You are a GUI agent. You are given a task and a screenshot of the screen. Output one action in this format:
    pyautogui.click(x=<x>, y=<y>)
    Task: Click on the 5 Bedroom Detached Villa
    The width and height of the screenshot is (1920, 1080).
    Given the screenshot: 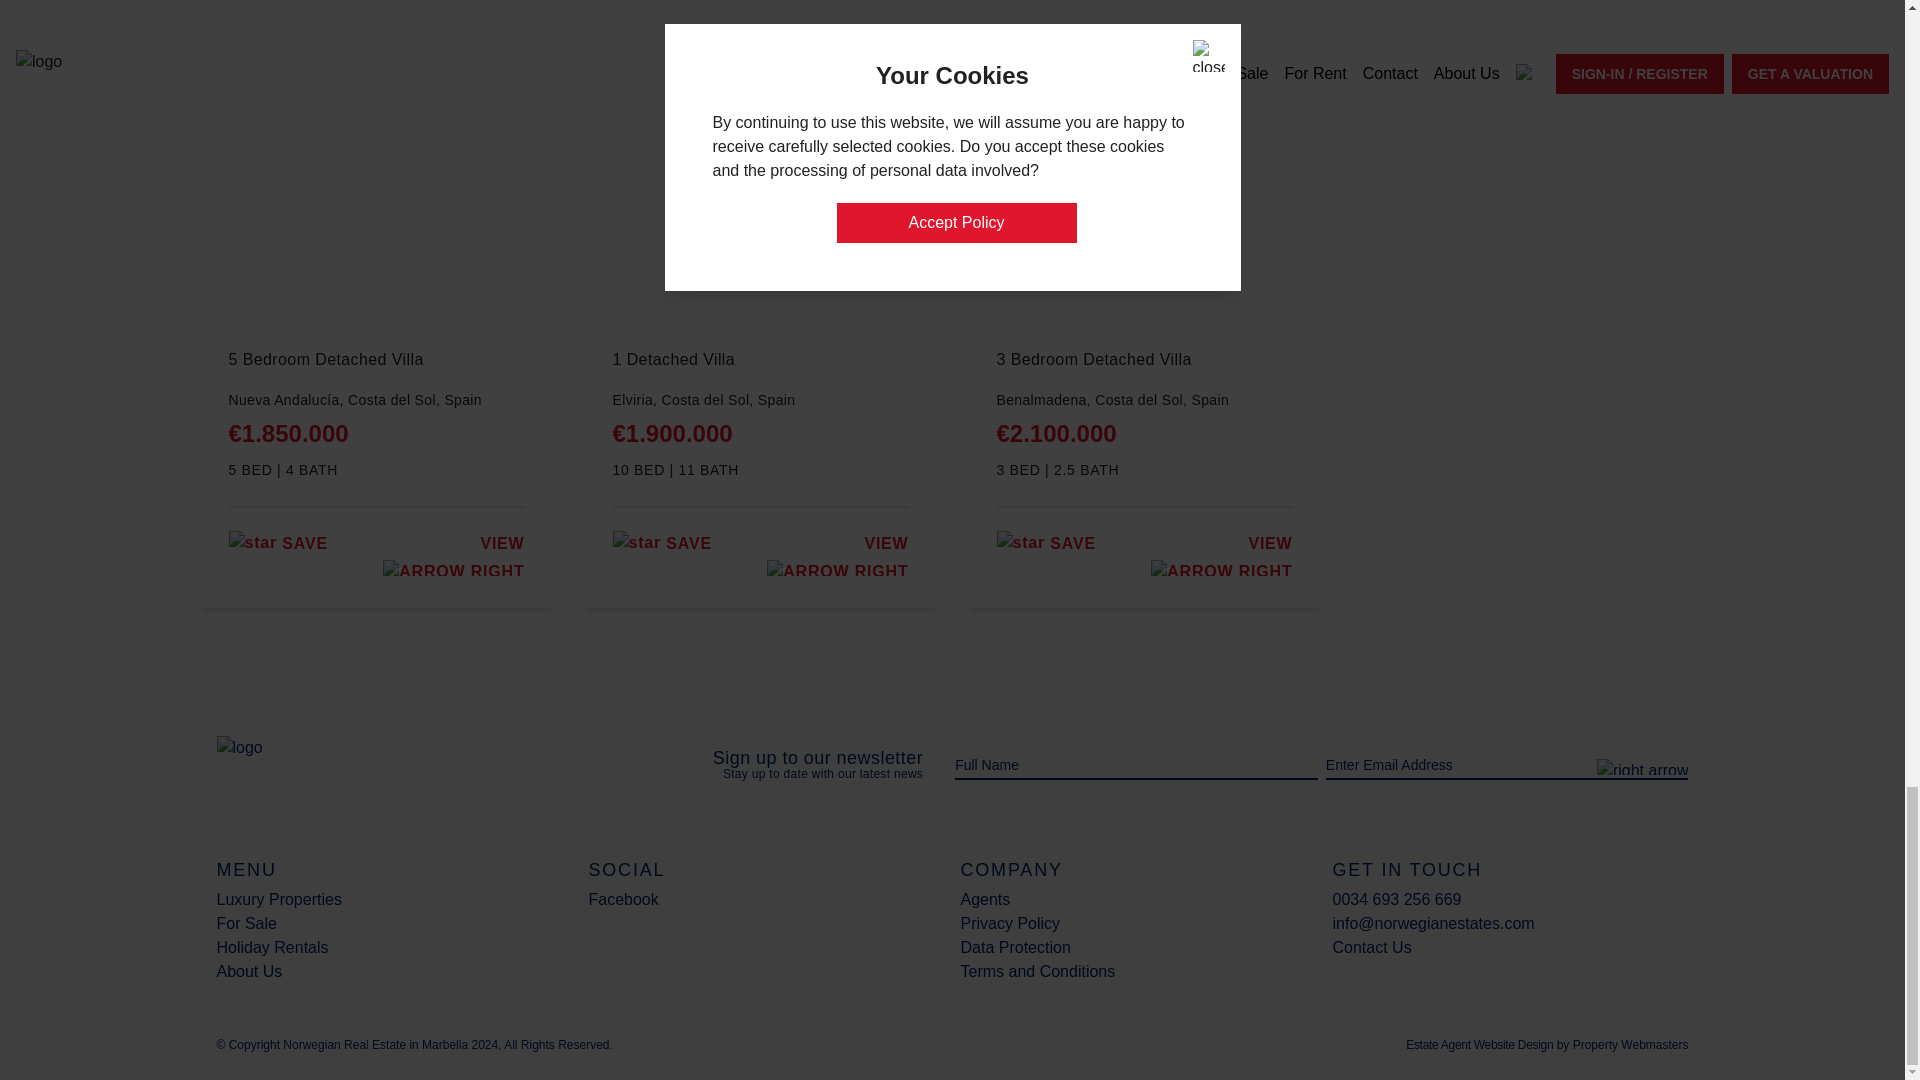 What is the action you would take?
    pyautogui.click(x=376, y=369)
    